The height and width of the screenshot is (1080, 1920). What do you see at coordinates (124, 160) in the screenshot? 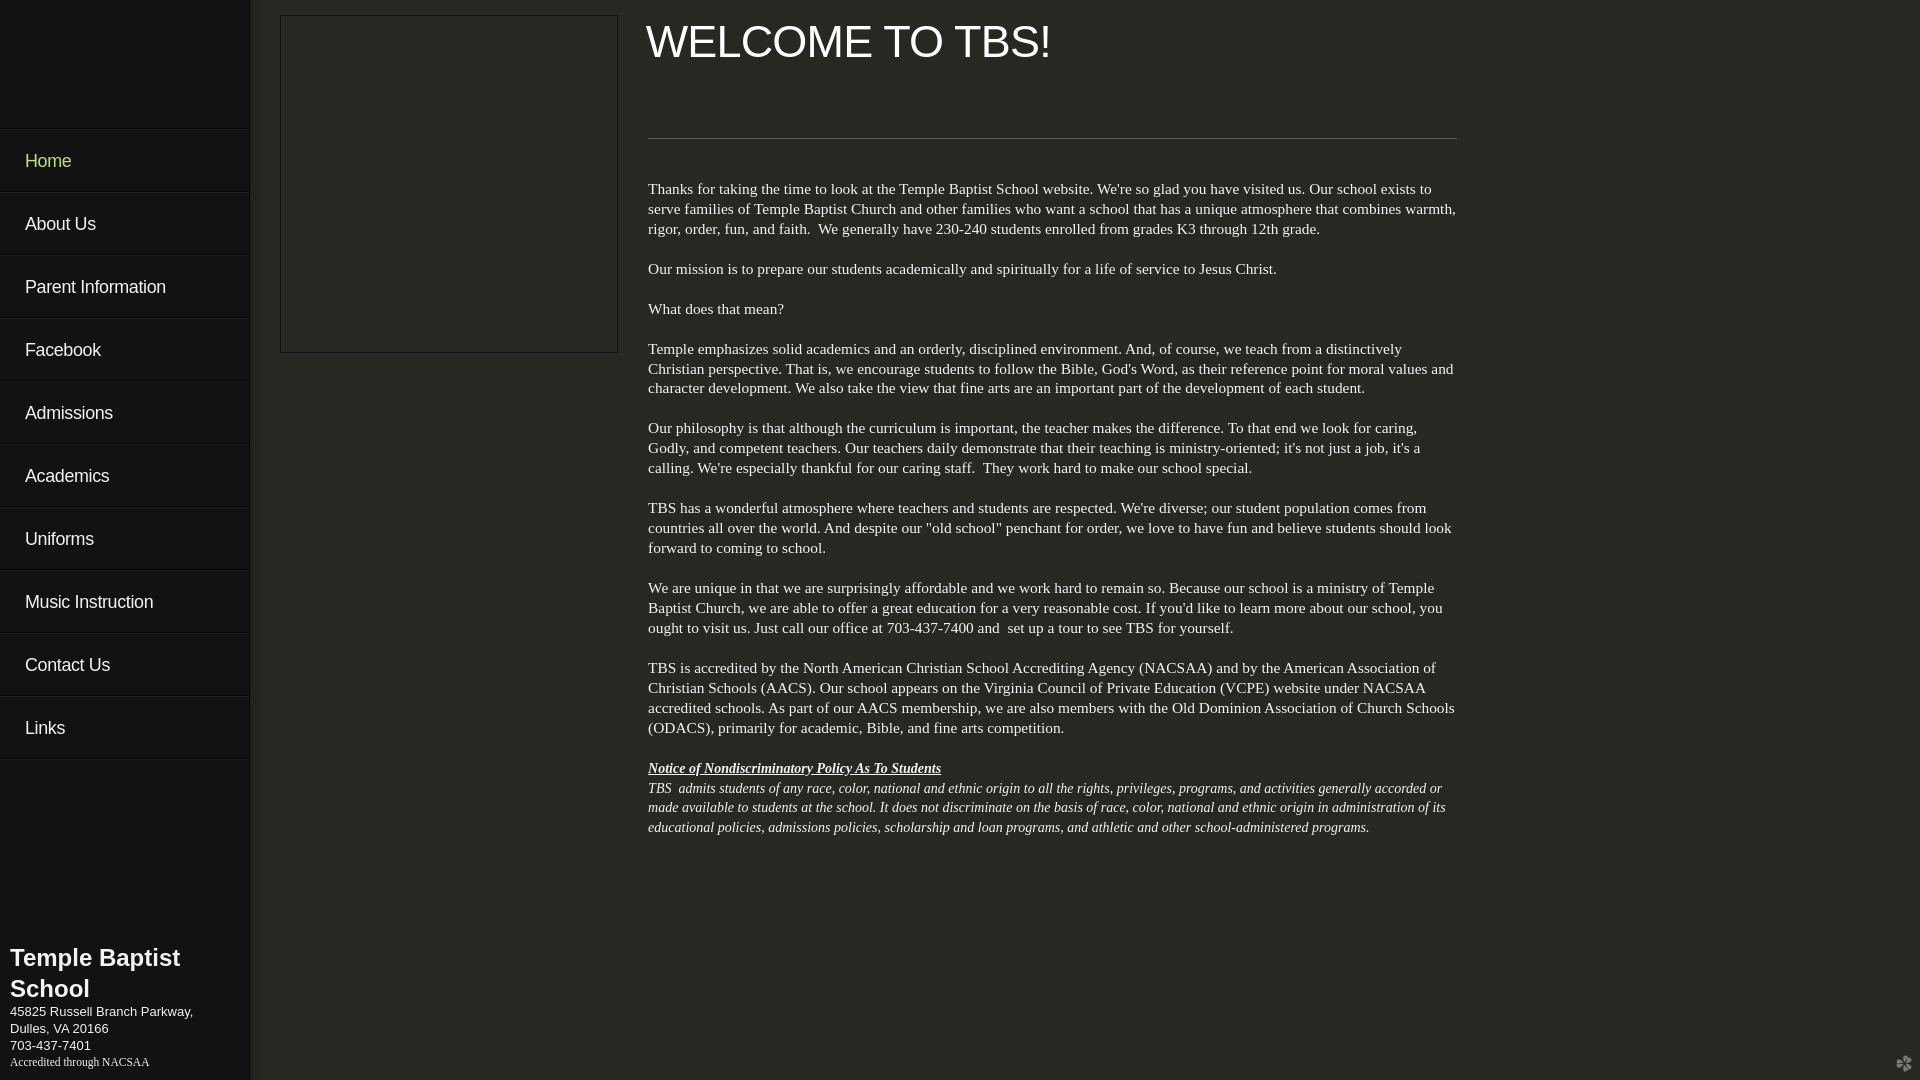
I see `Home` at bounding box center [124, 160].